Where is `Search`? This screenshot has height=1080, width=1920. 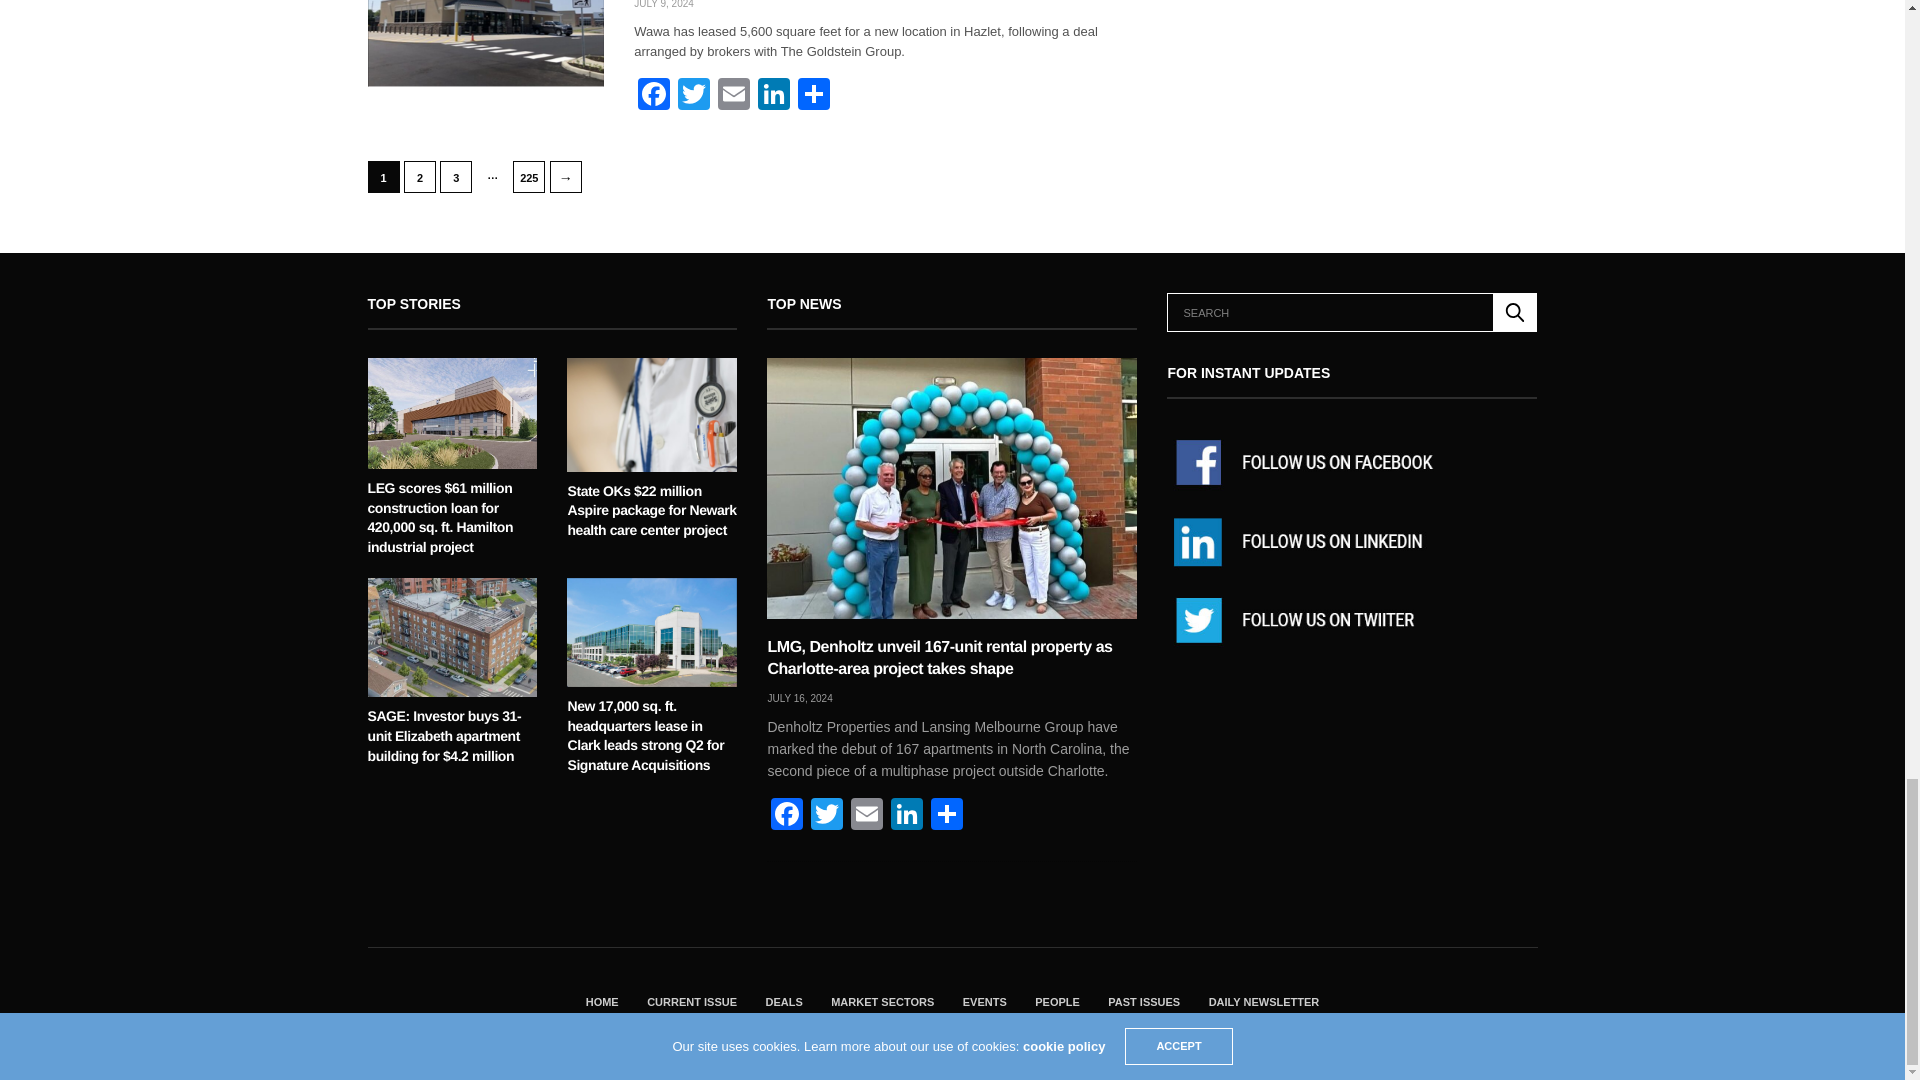 Search is located at coordinates (1515, 312).